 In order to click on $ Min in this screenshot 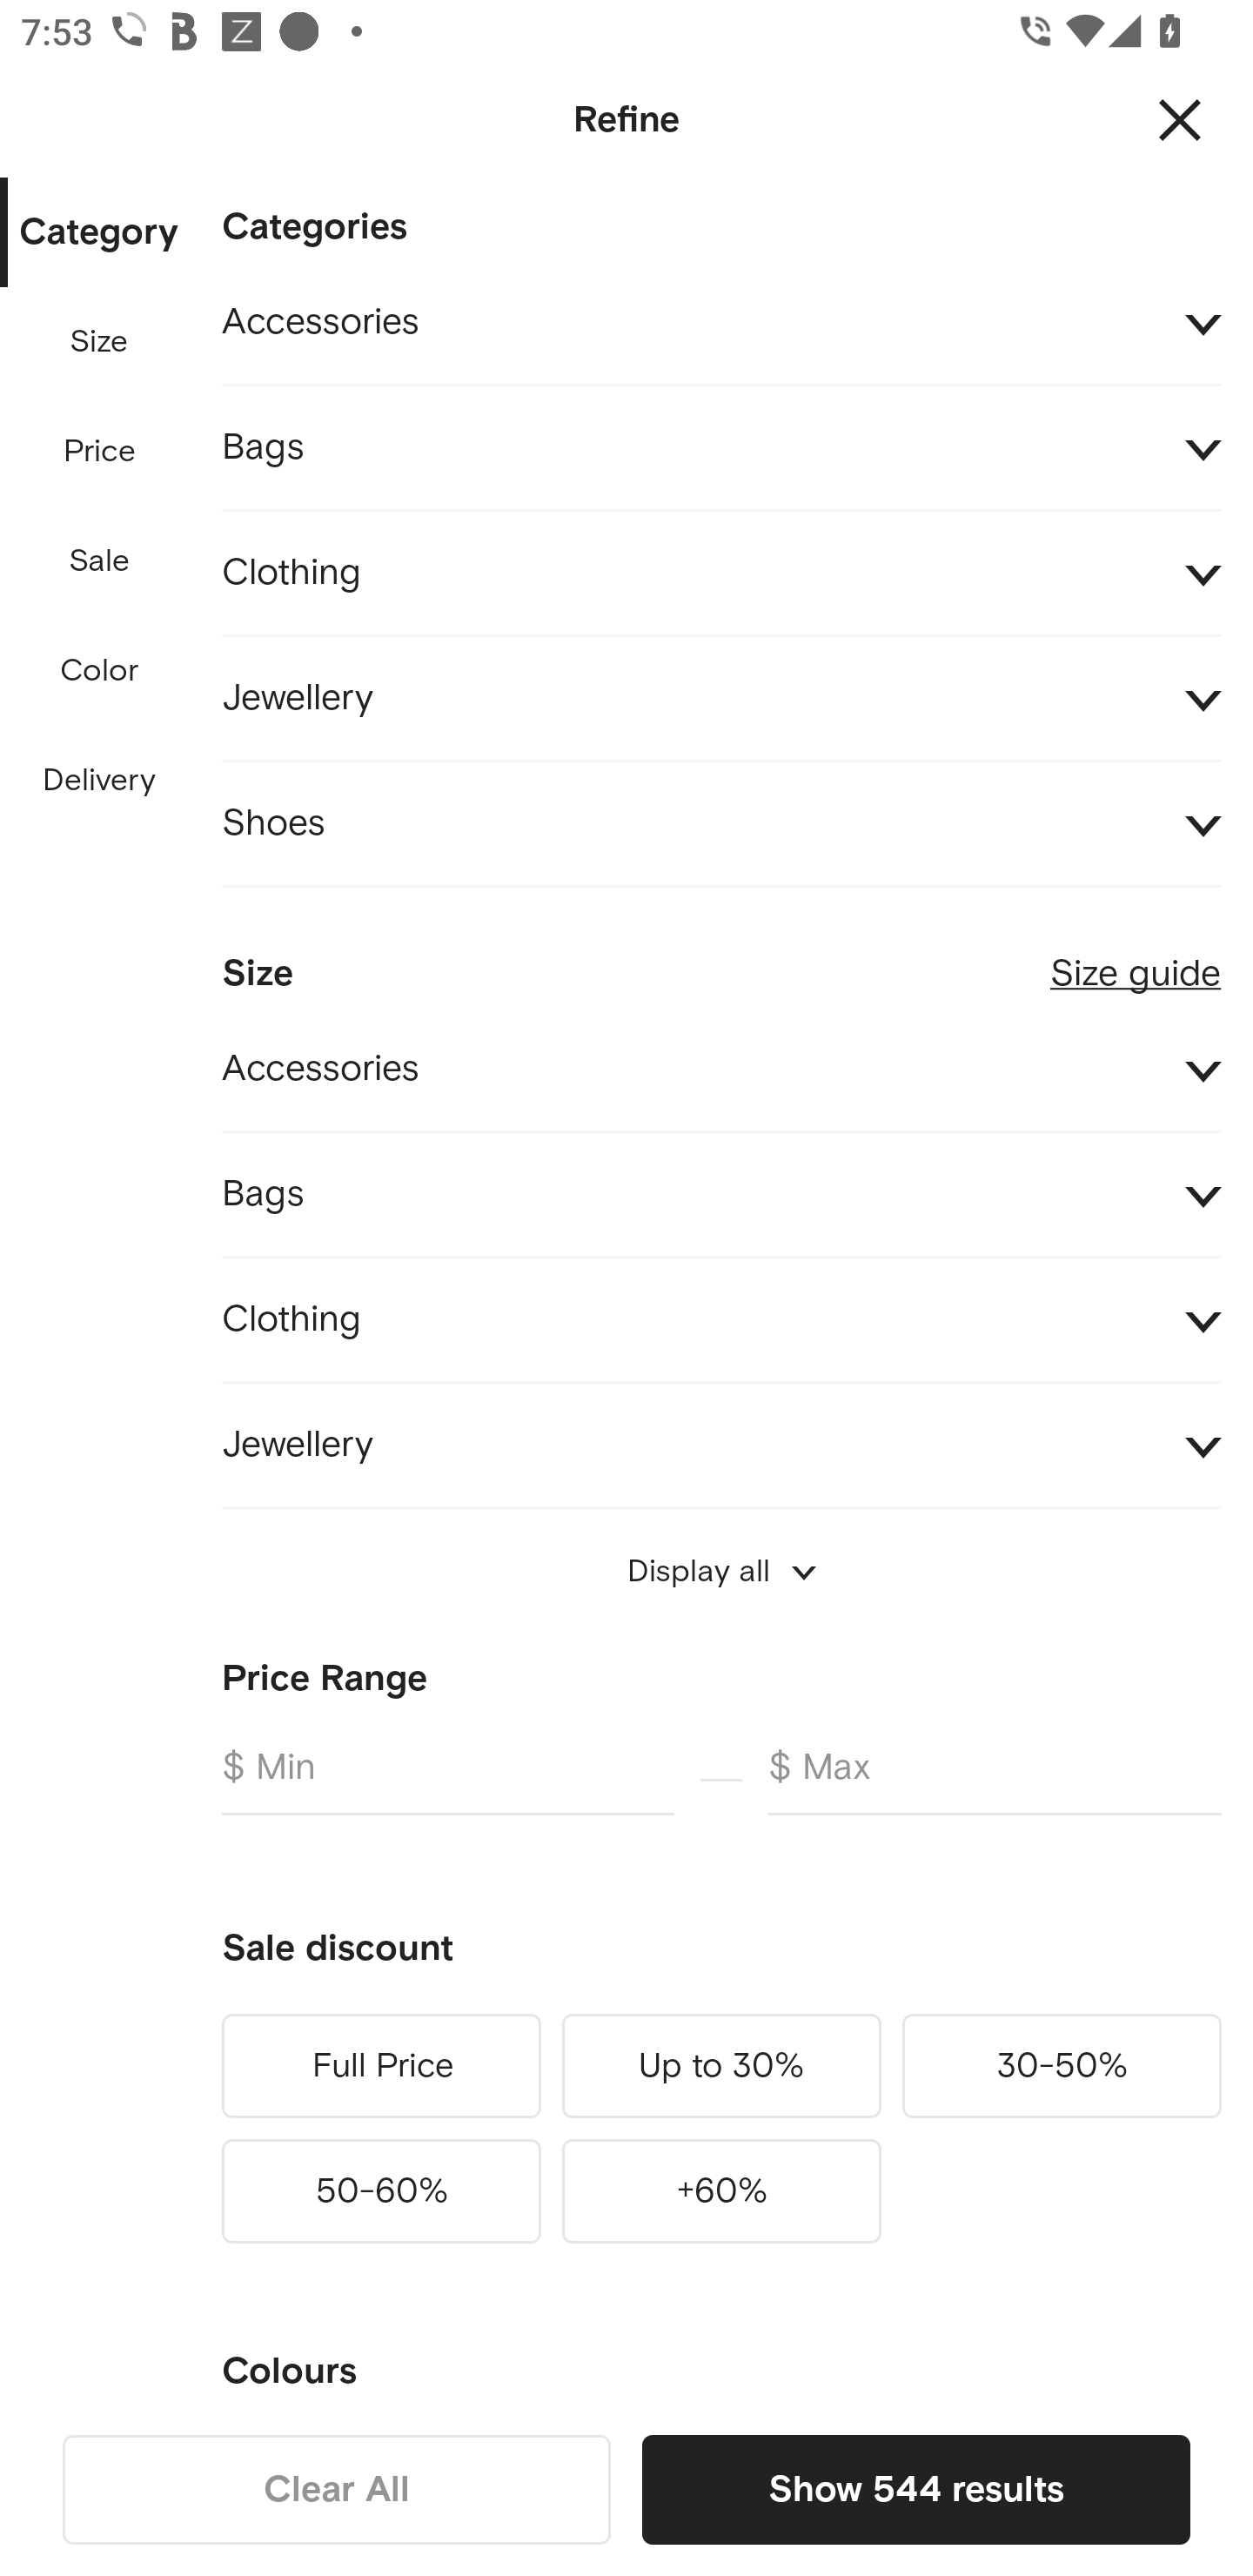, I will do `click(447, 1780)`.